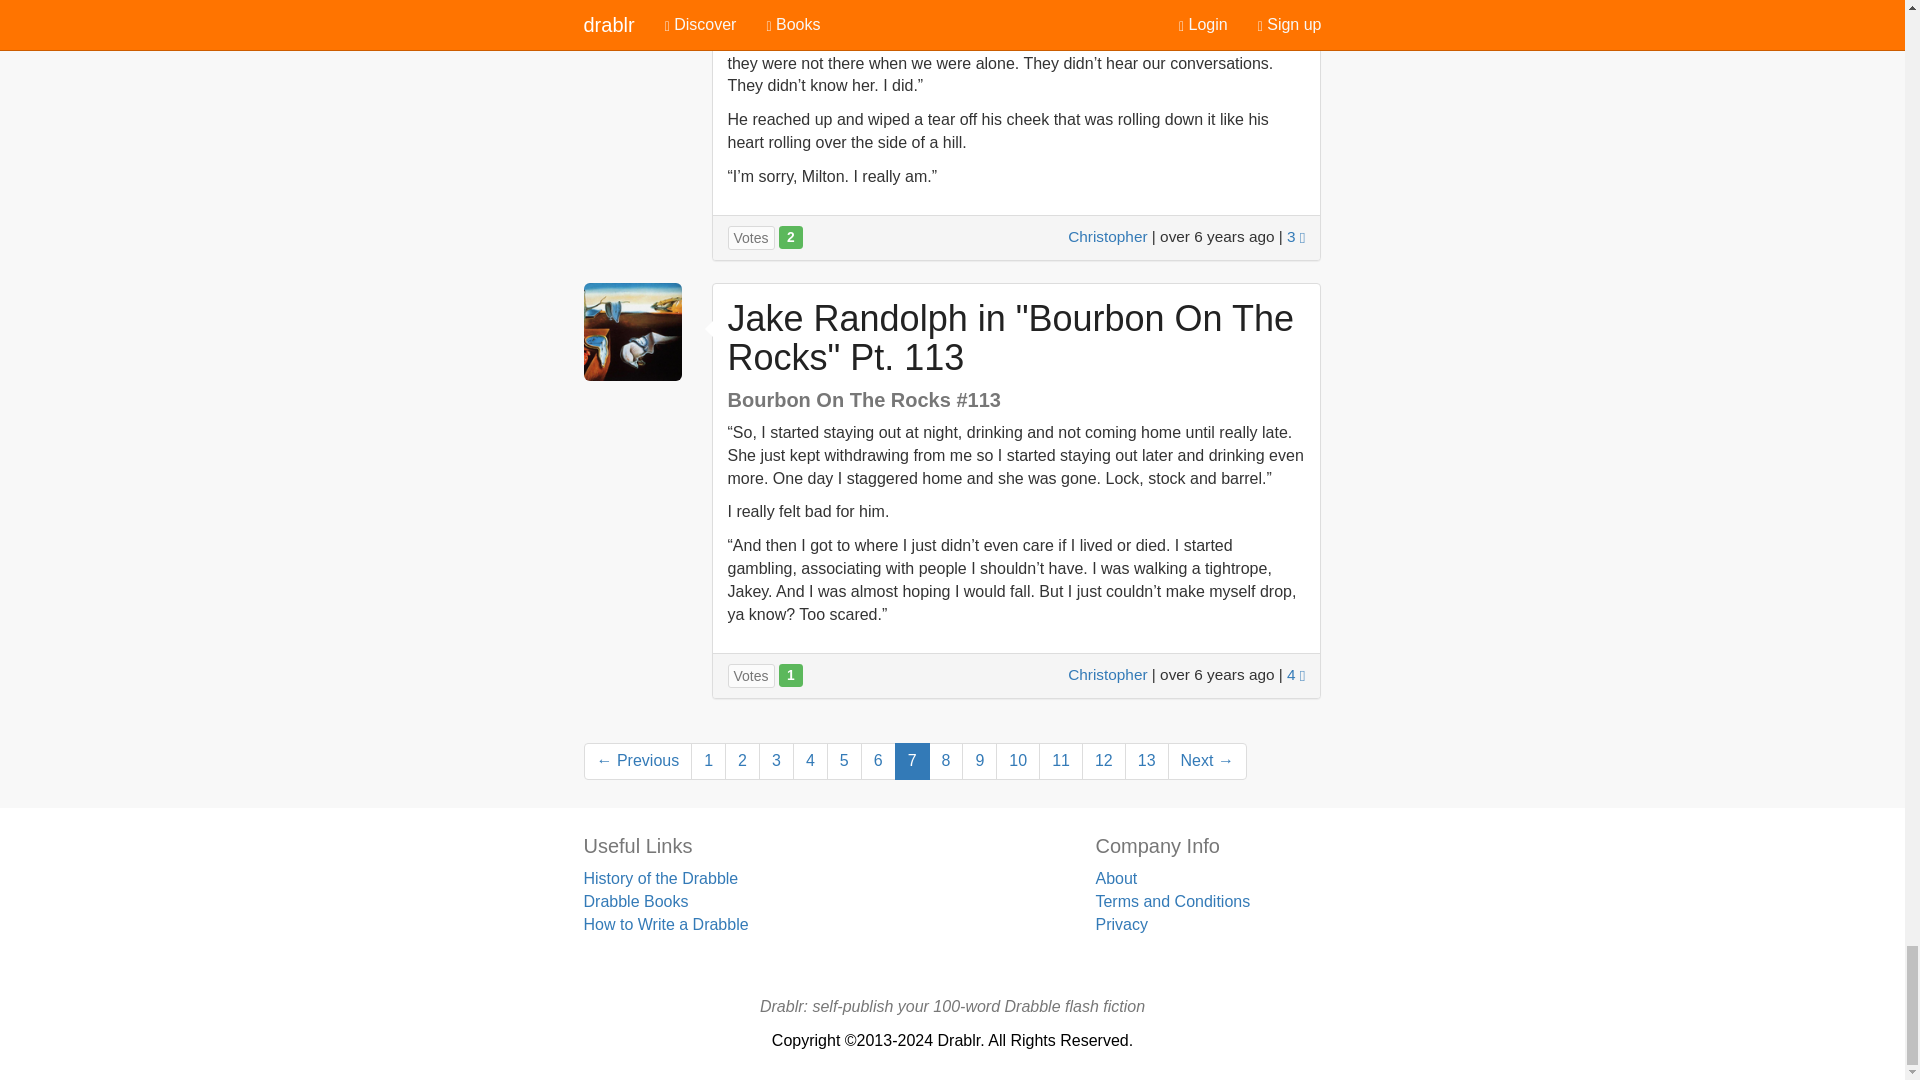  Describe the element at coordinates (1296, 236) in the screenshot. I see `Comments` at that location.